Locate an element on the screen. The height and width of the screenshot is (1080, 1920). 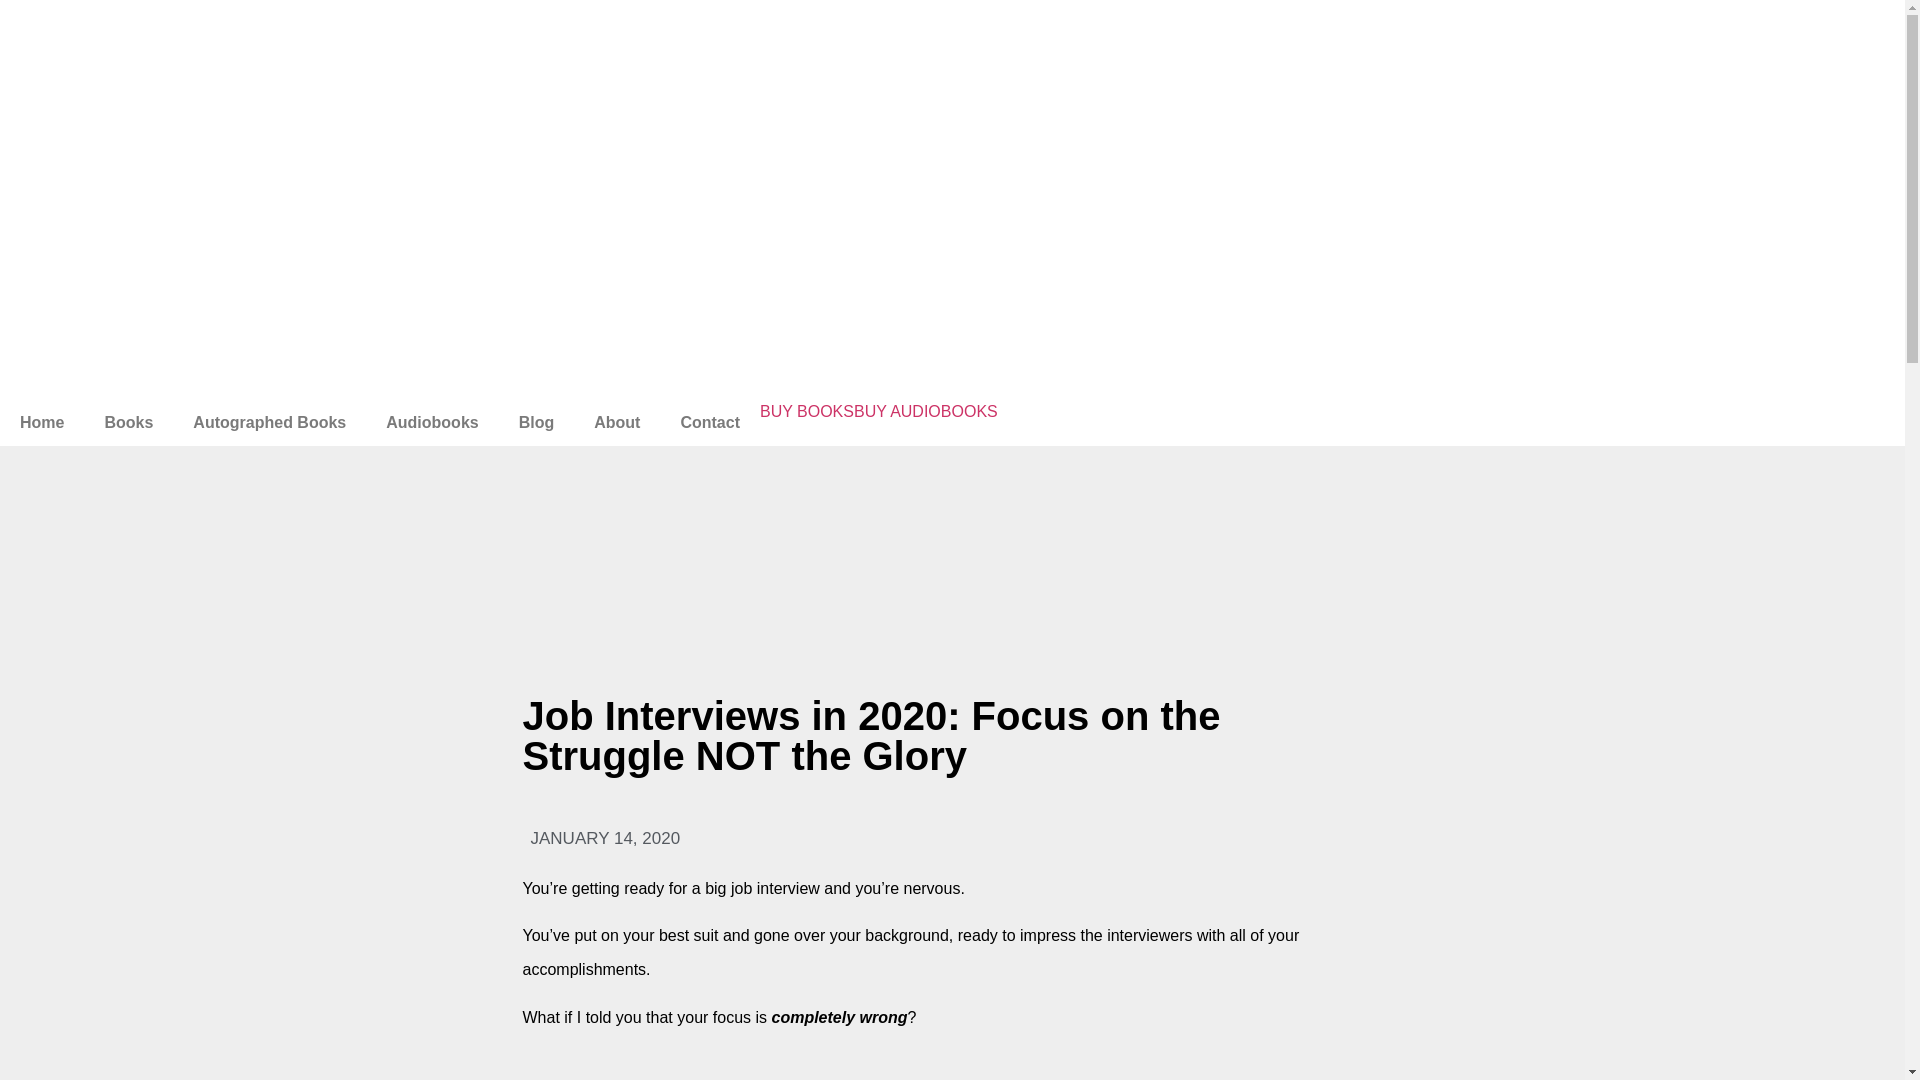
JANUARY 14, 2020 is located at coordinates (600, 839).